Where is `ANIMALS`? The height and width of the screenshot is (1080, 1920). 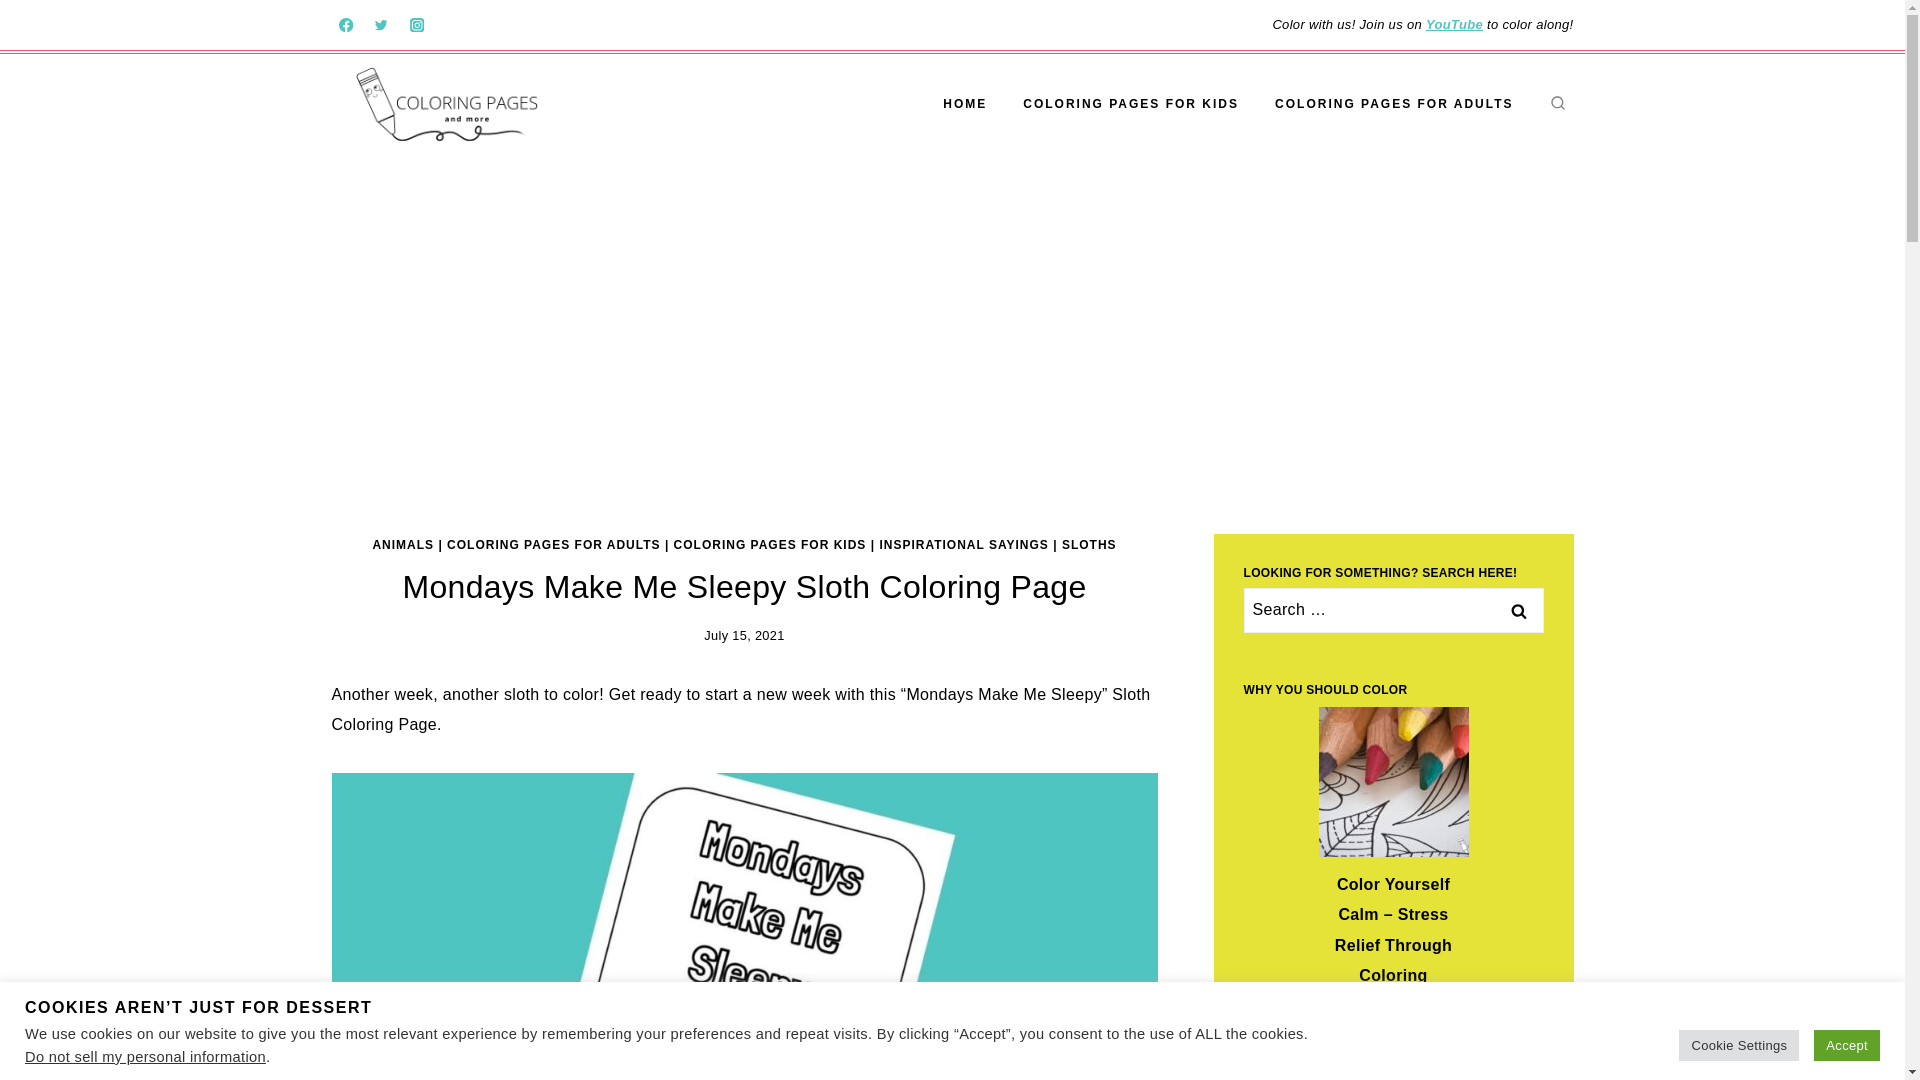
ANIMALS is located at coordinates (402, 544).